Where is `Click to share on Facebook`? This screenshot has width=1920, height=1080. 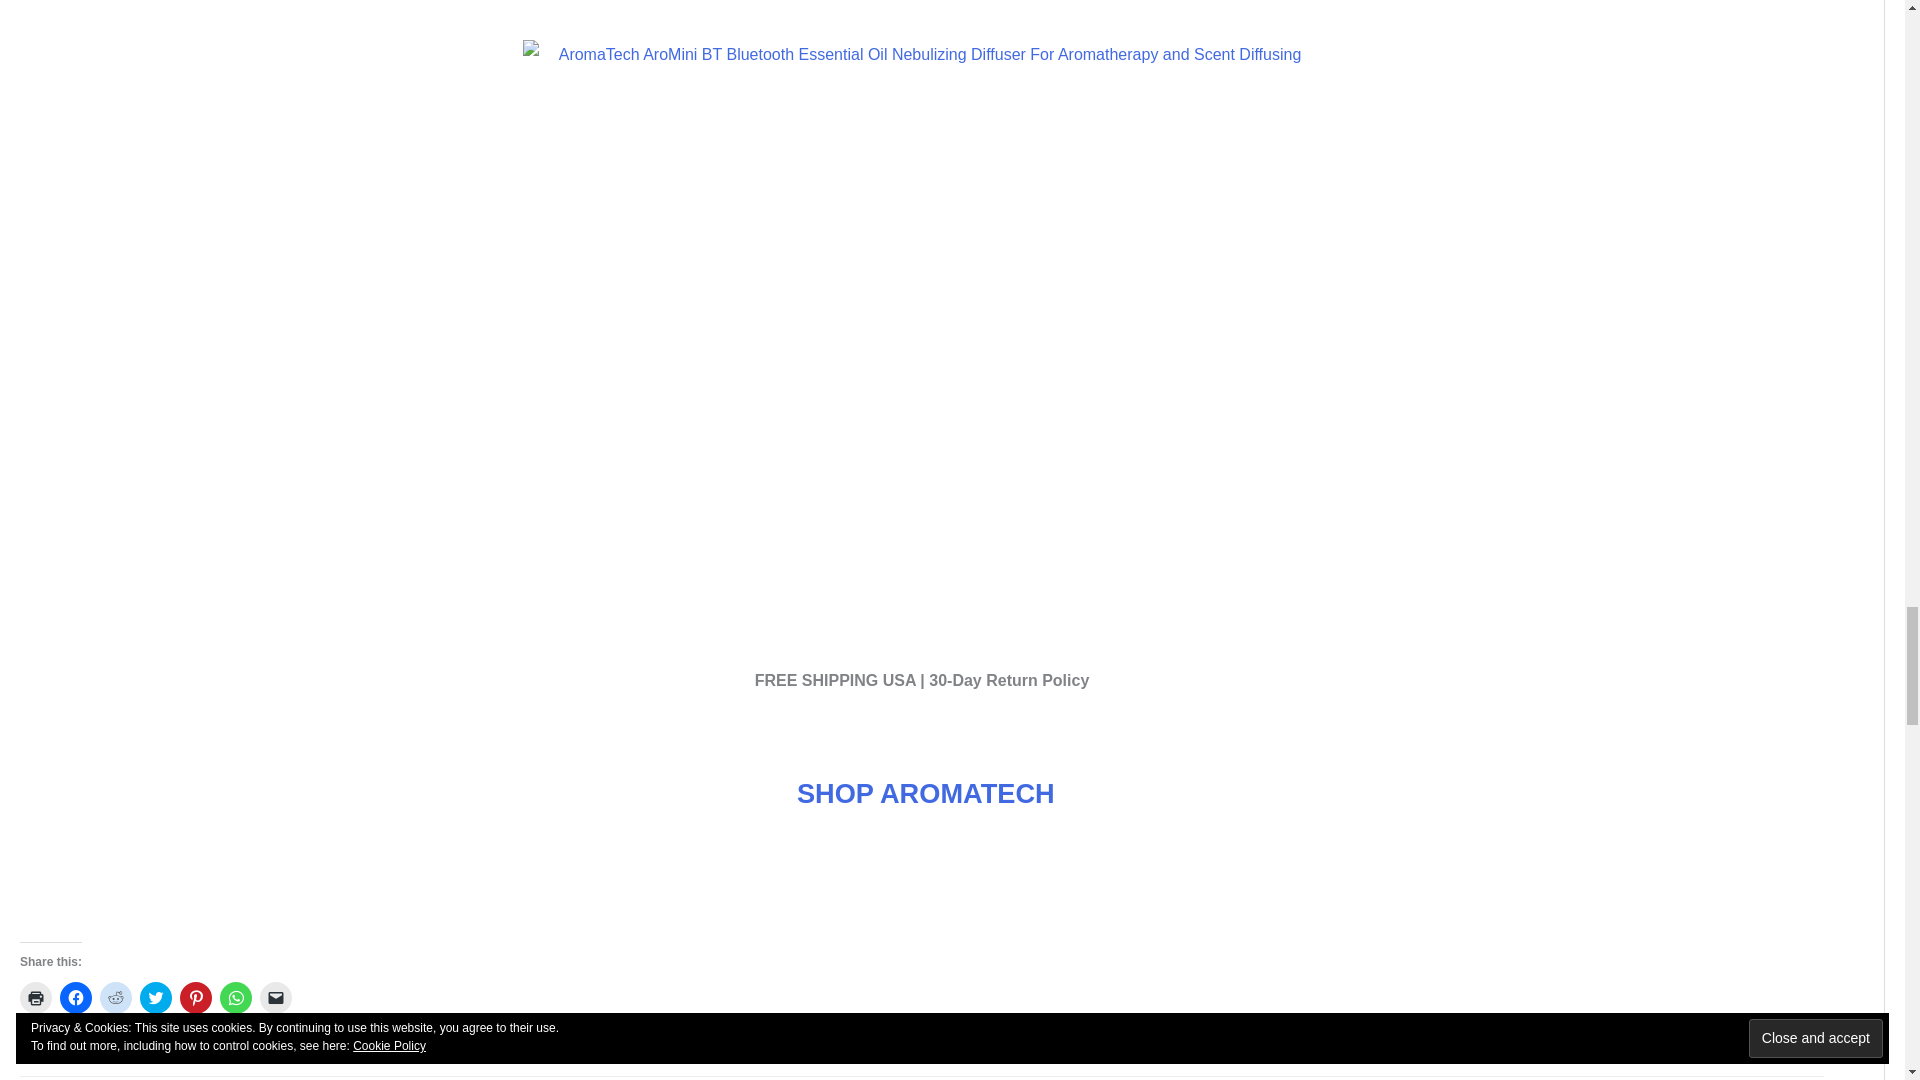 Click to share on Facebook is located at coordinates (76, 998).